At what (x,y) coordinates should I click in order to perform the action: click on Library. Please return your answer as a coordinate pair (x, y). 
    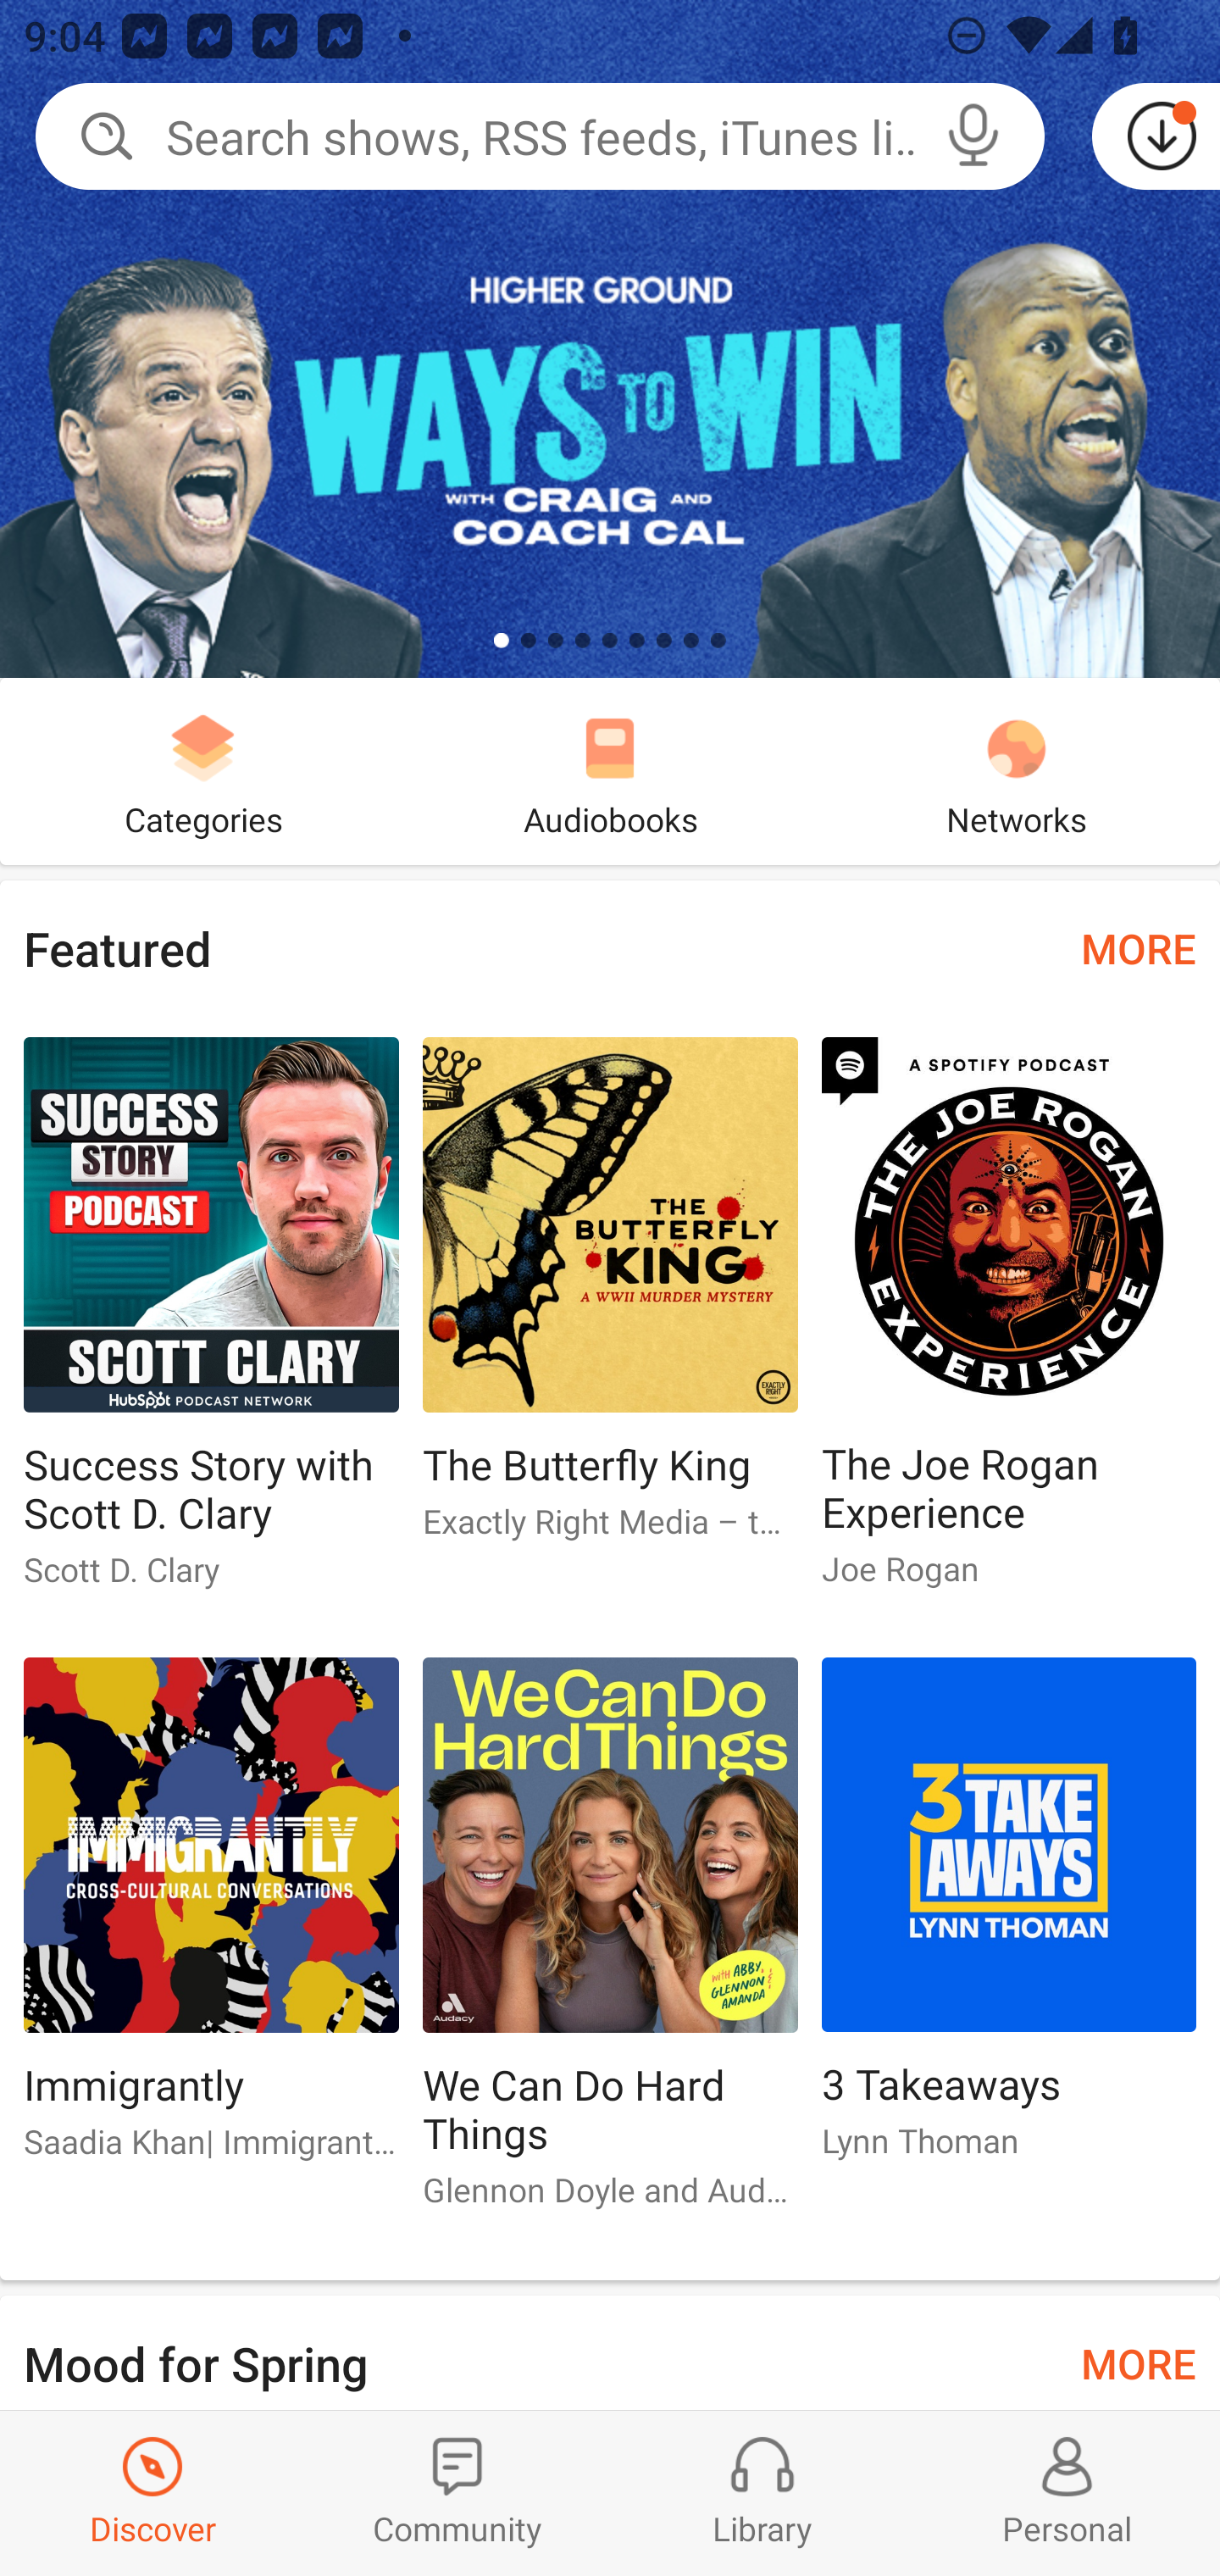
    Looking at the image, I should click on (762, 2493).